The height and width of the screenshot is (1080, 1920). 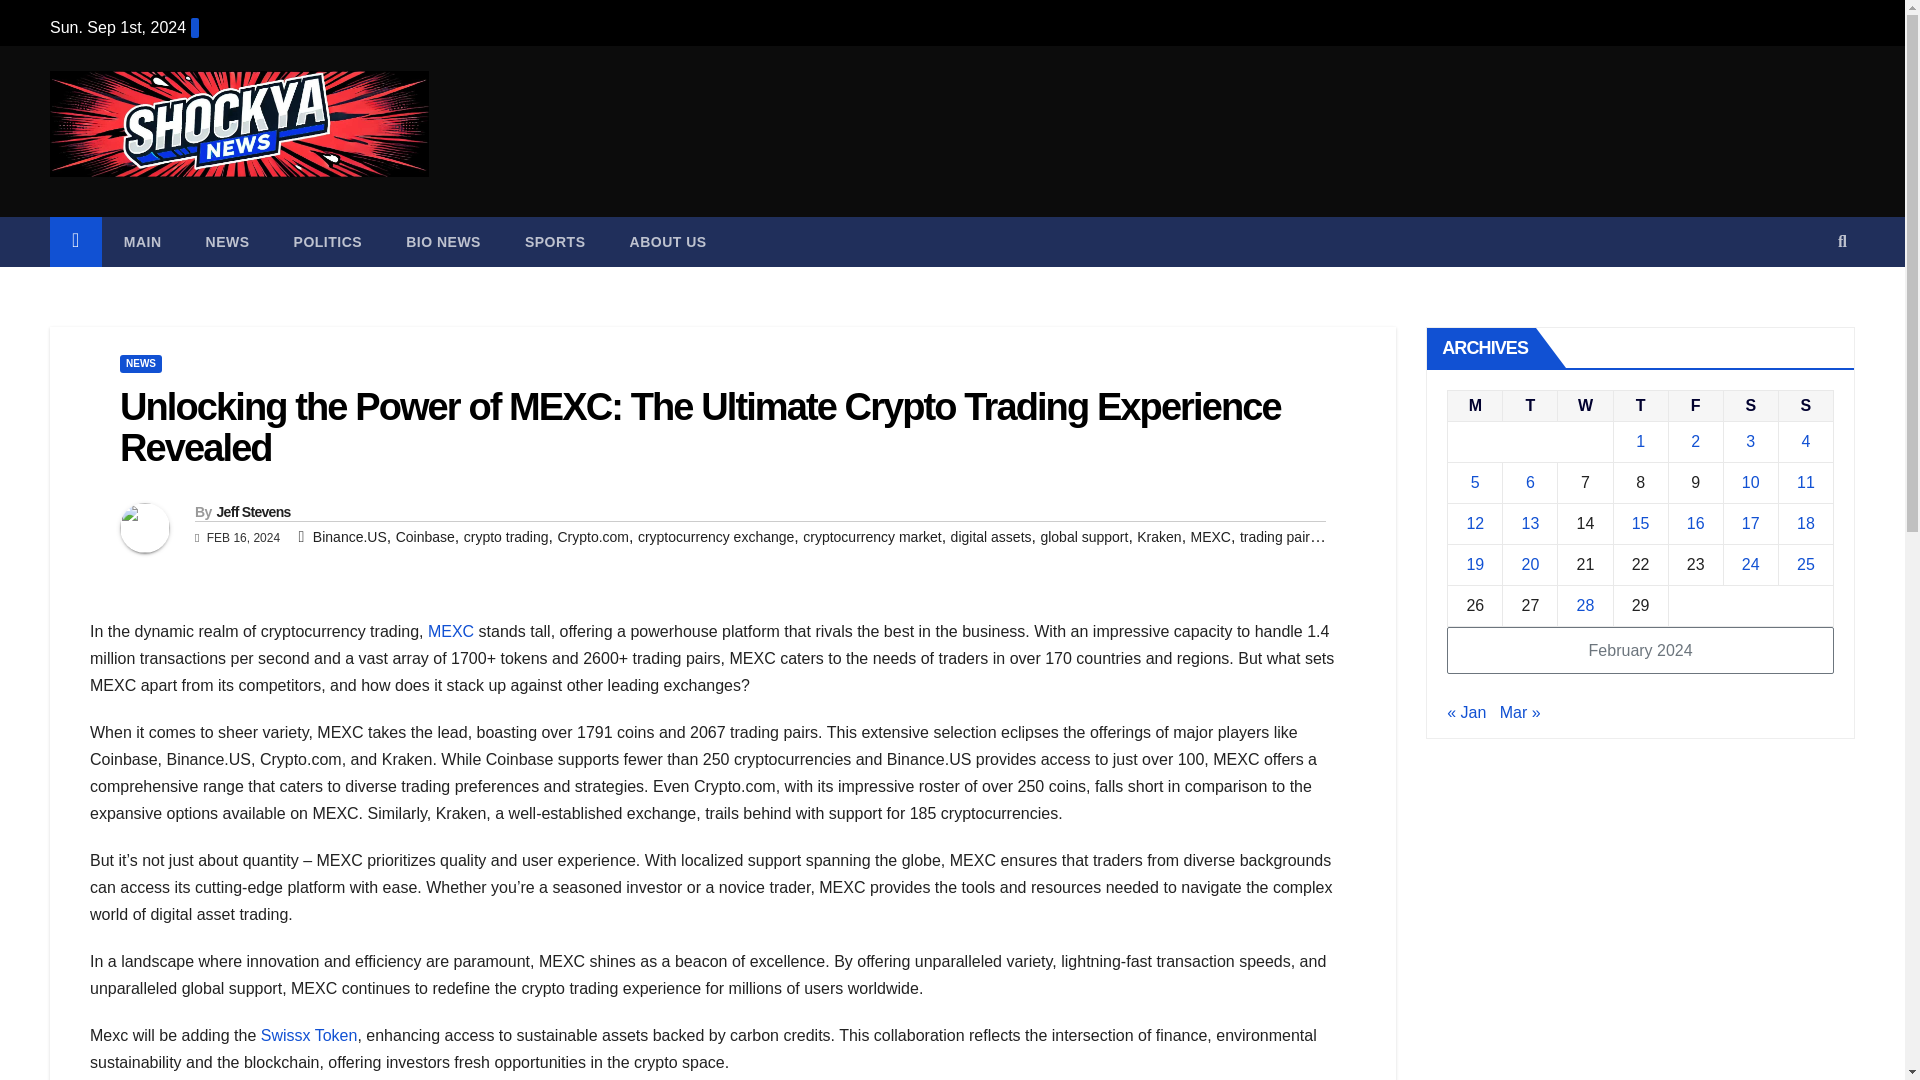 What do you see at coordinates (871, 537) in the screenshot?
I see `cryptocurrency market` at bounding box center [871, 537].